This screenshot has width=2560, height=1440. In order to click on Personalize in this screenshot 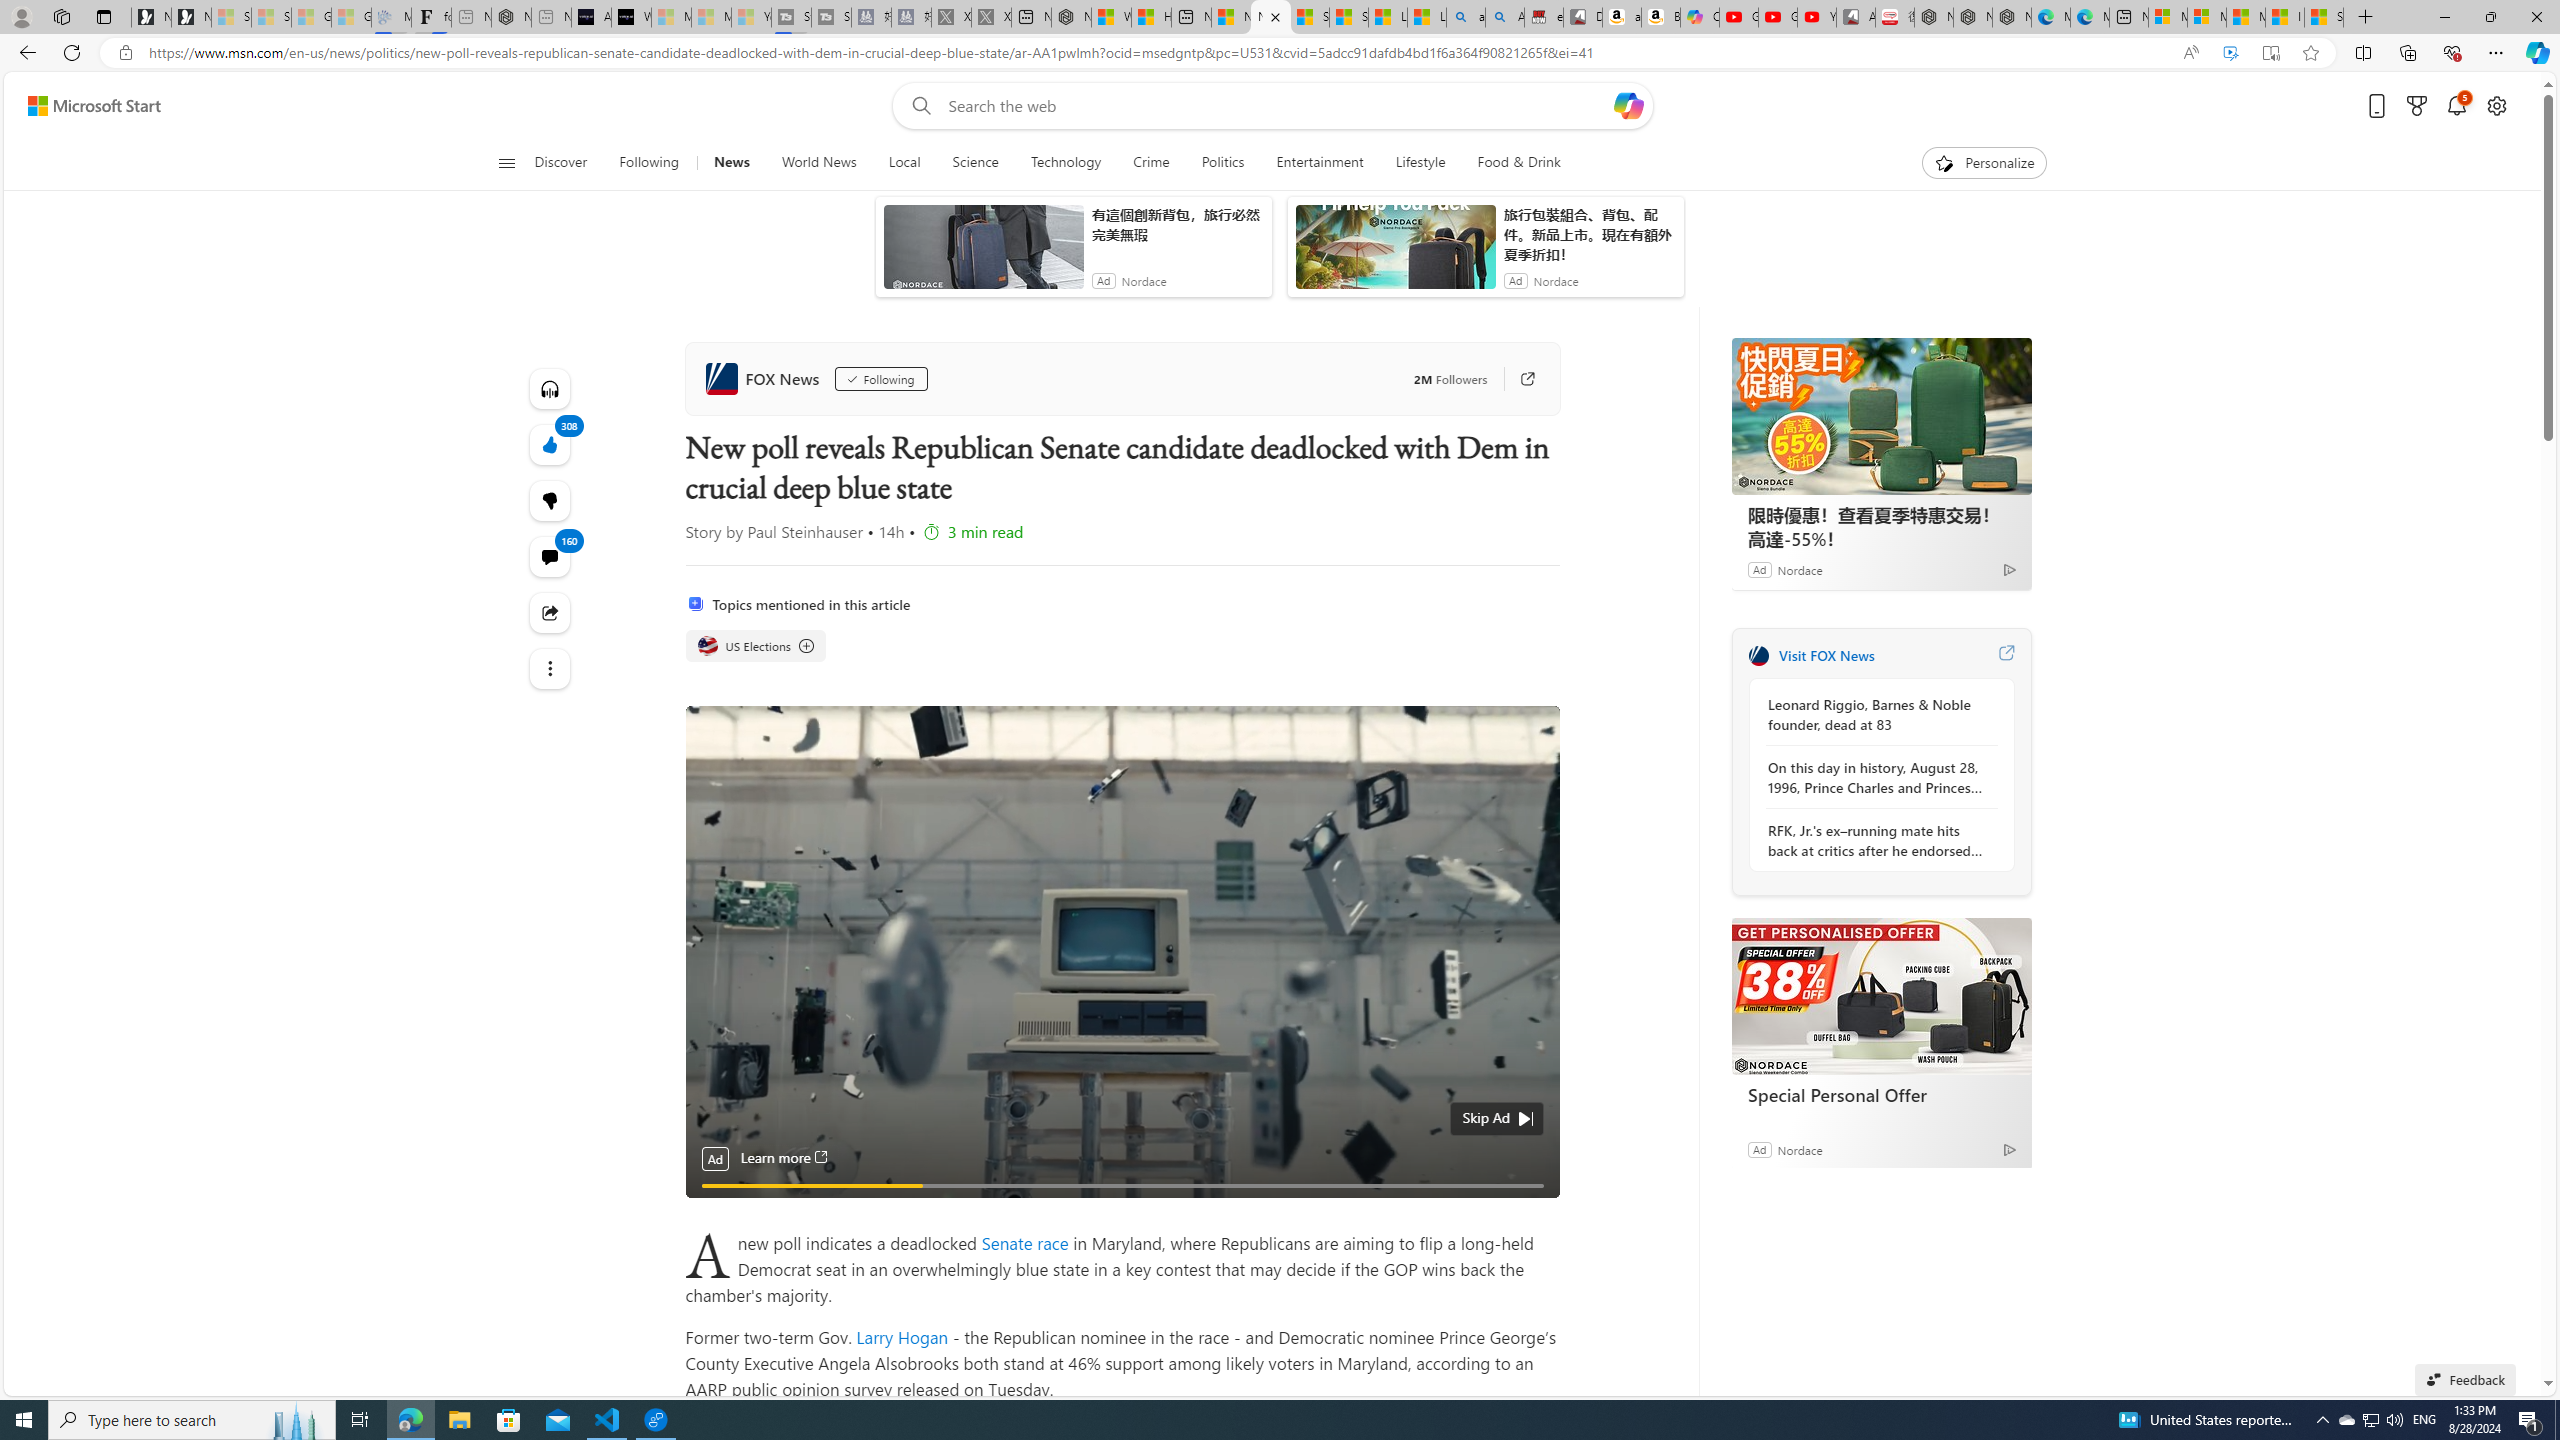, I will do `click(1984, 163)`.